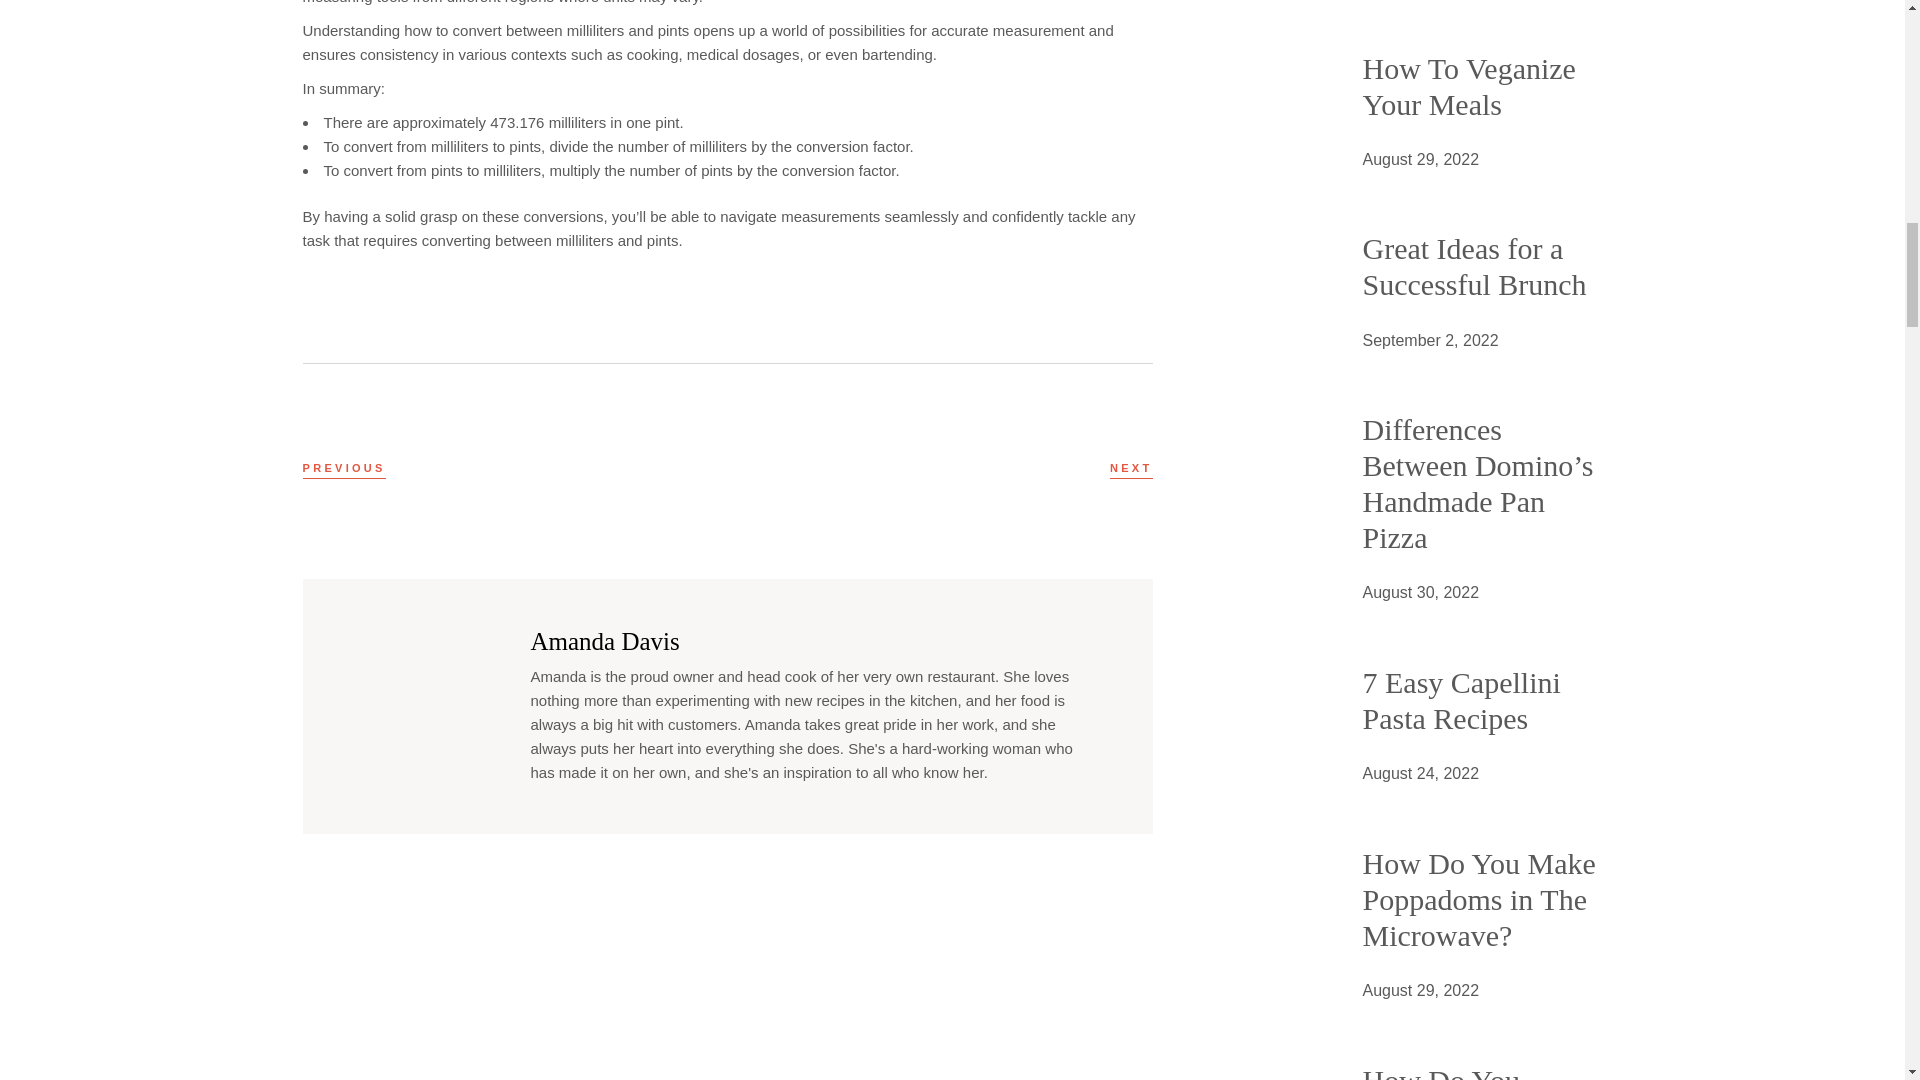 The image size is (1920, 1080). I want to click on NEXT, so click(1131, 468).